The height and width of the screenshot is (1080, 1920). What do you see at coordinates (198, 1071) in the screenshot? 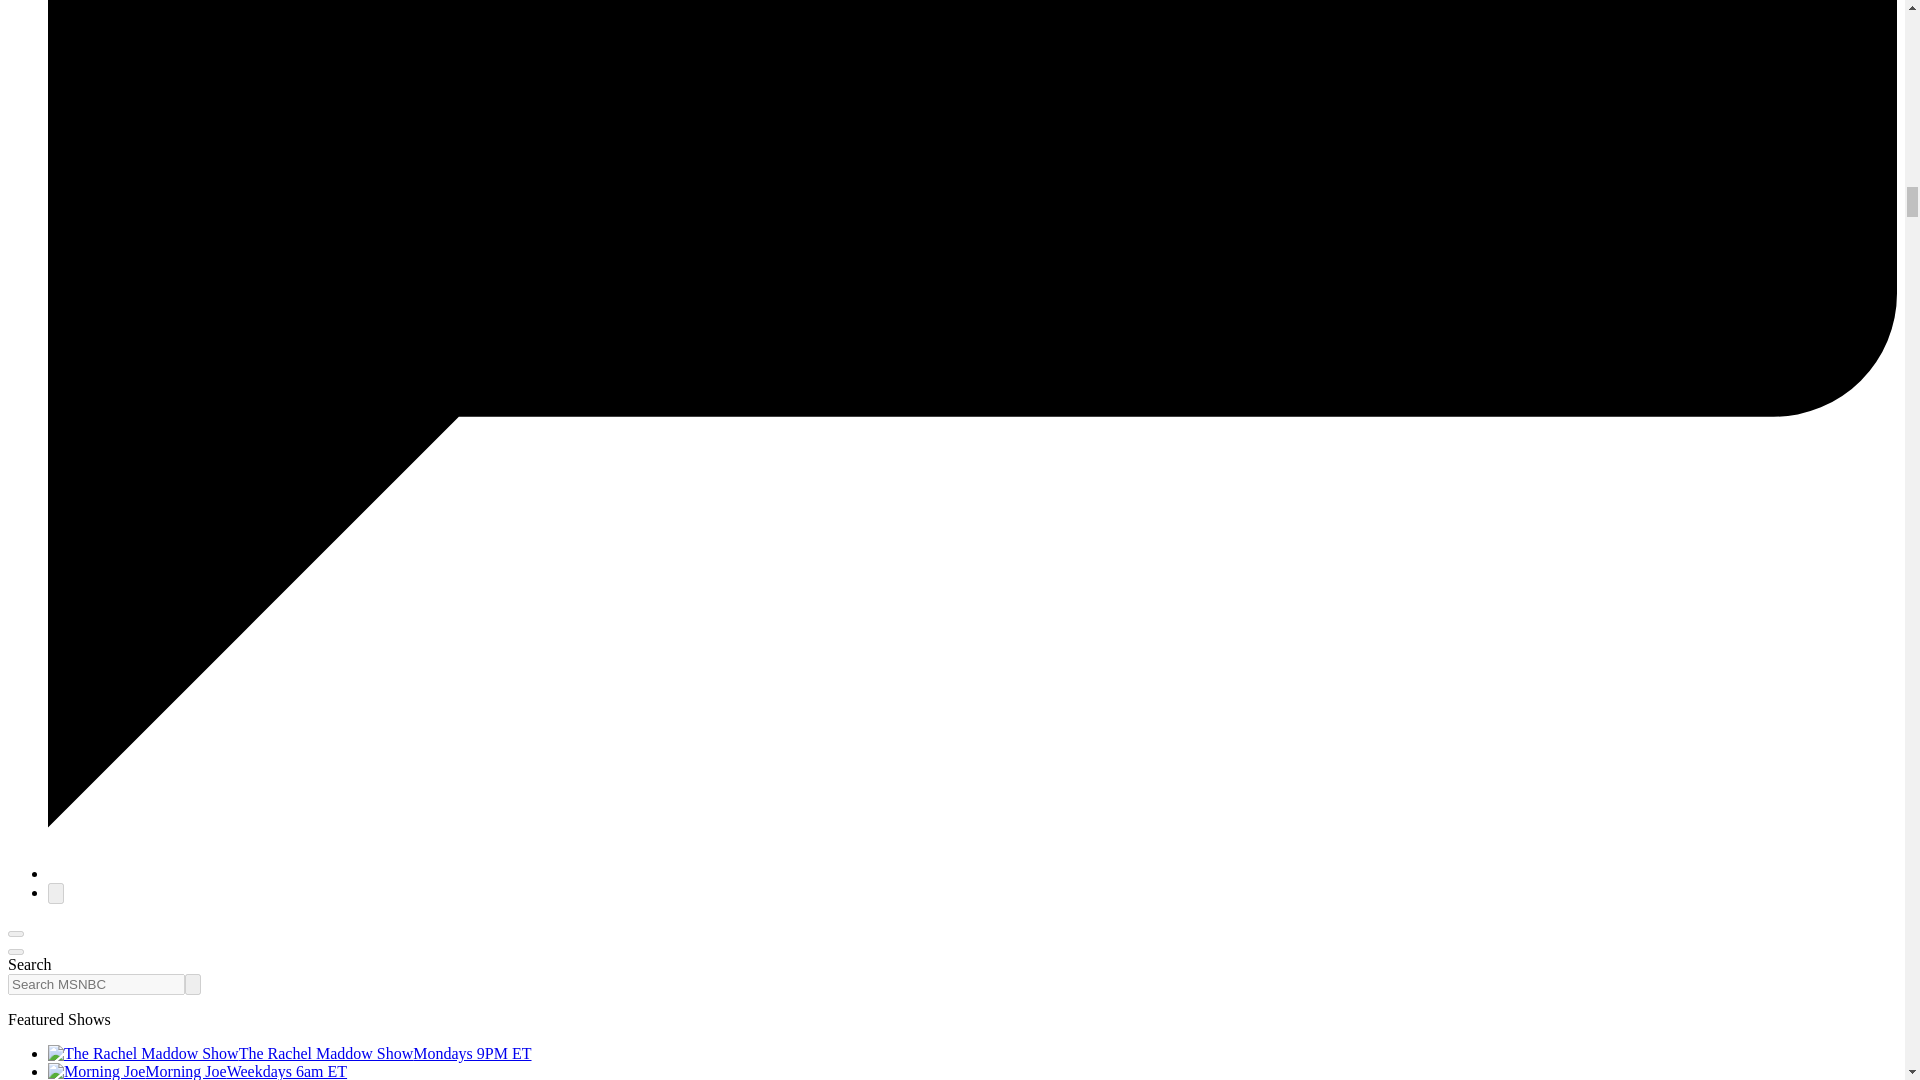
I see `Morning JoeWeekdays 6am ET` at bounding box center [198, 1071].